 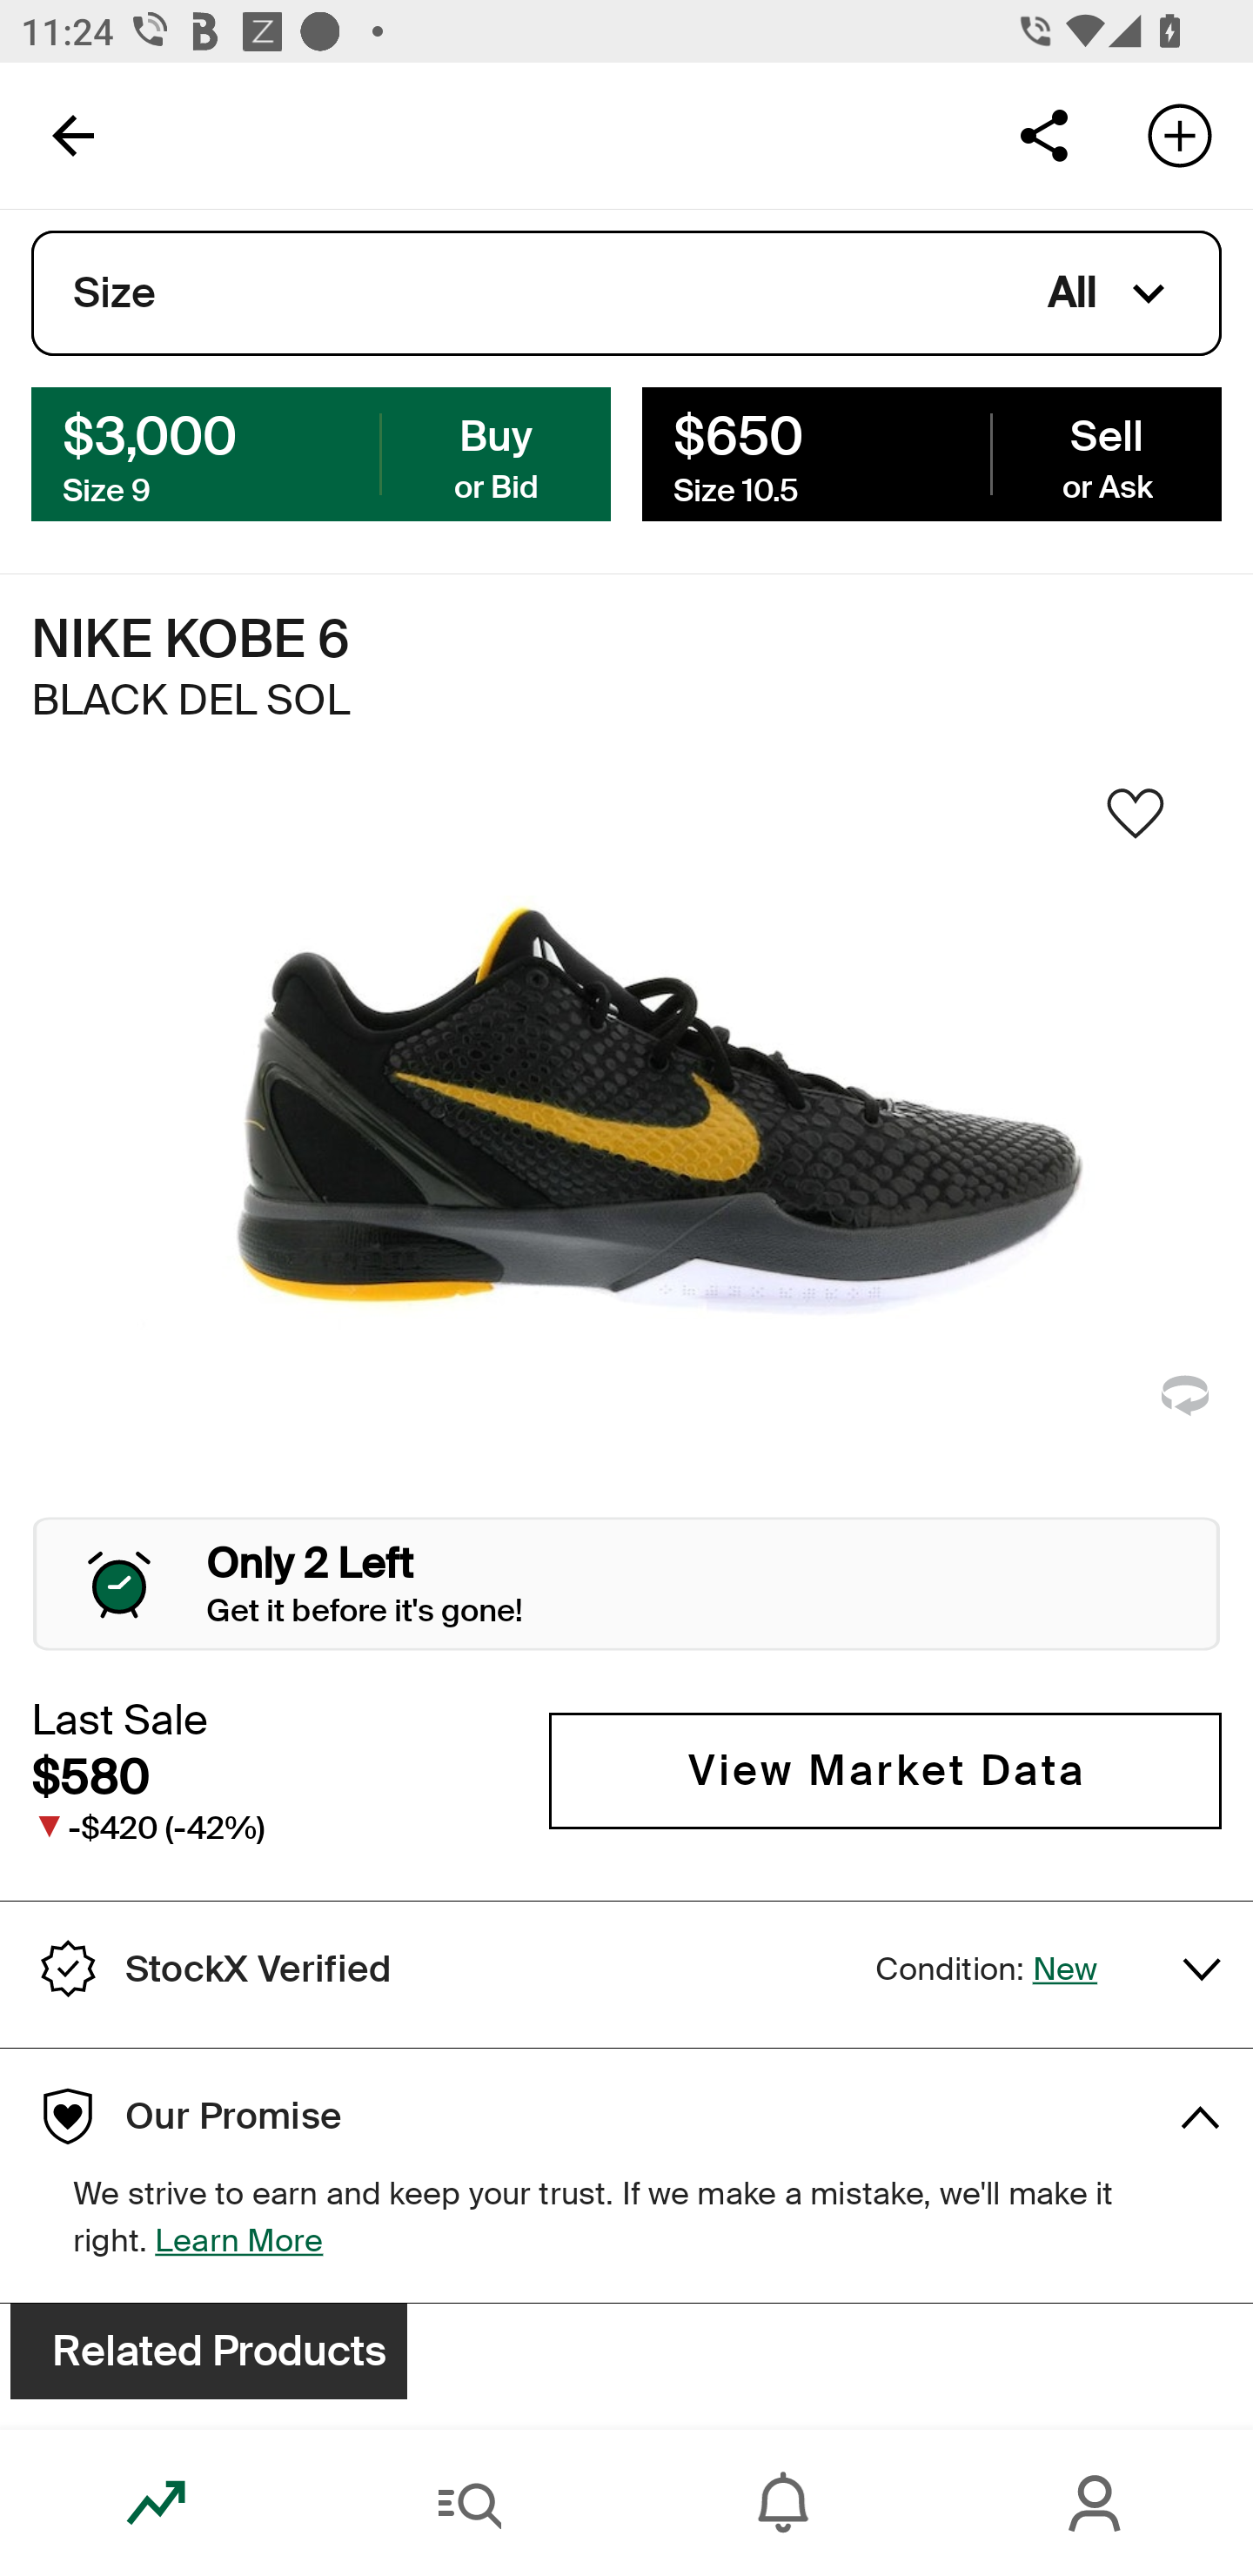 What do you see at coordinates (626, 1150) in the screenshot?
I see `Sneaker Image` at bounding box center [626, 1150].